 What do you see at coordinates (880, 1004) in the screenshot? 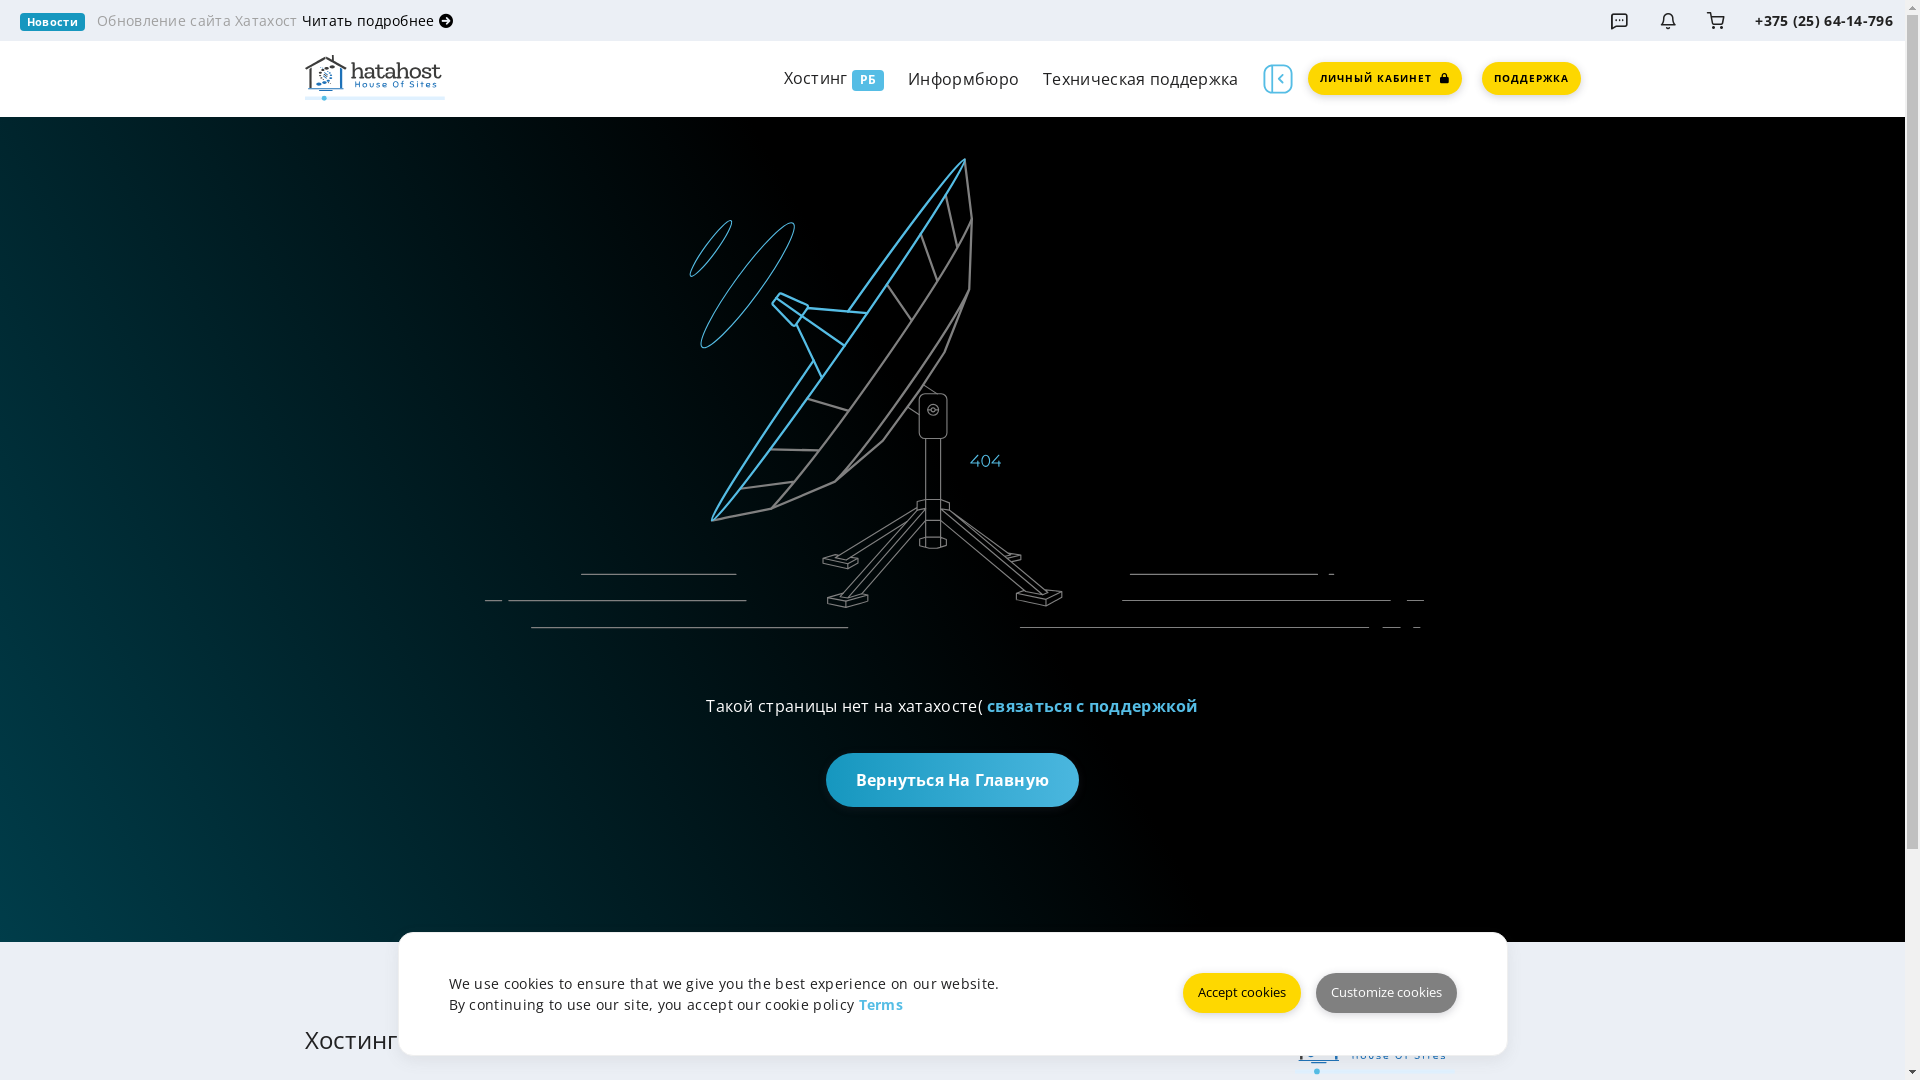
I see `Terms` at bounding box center [880, 1004].